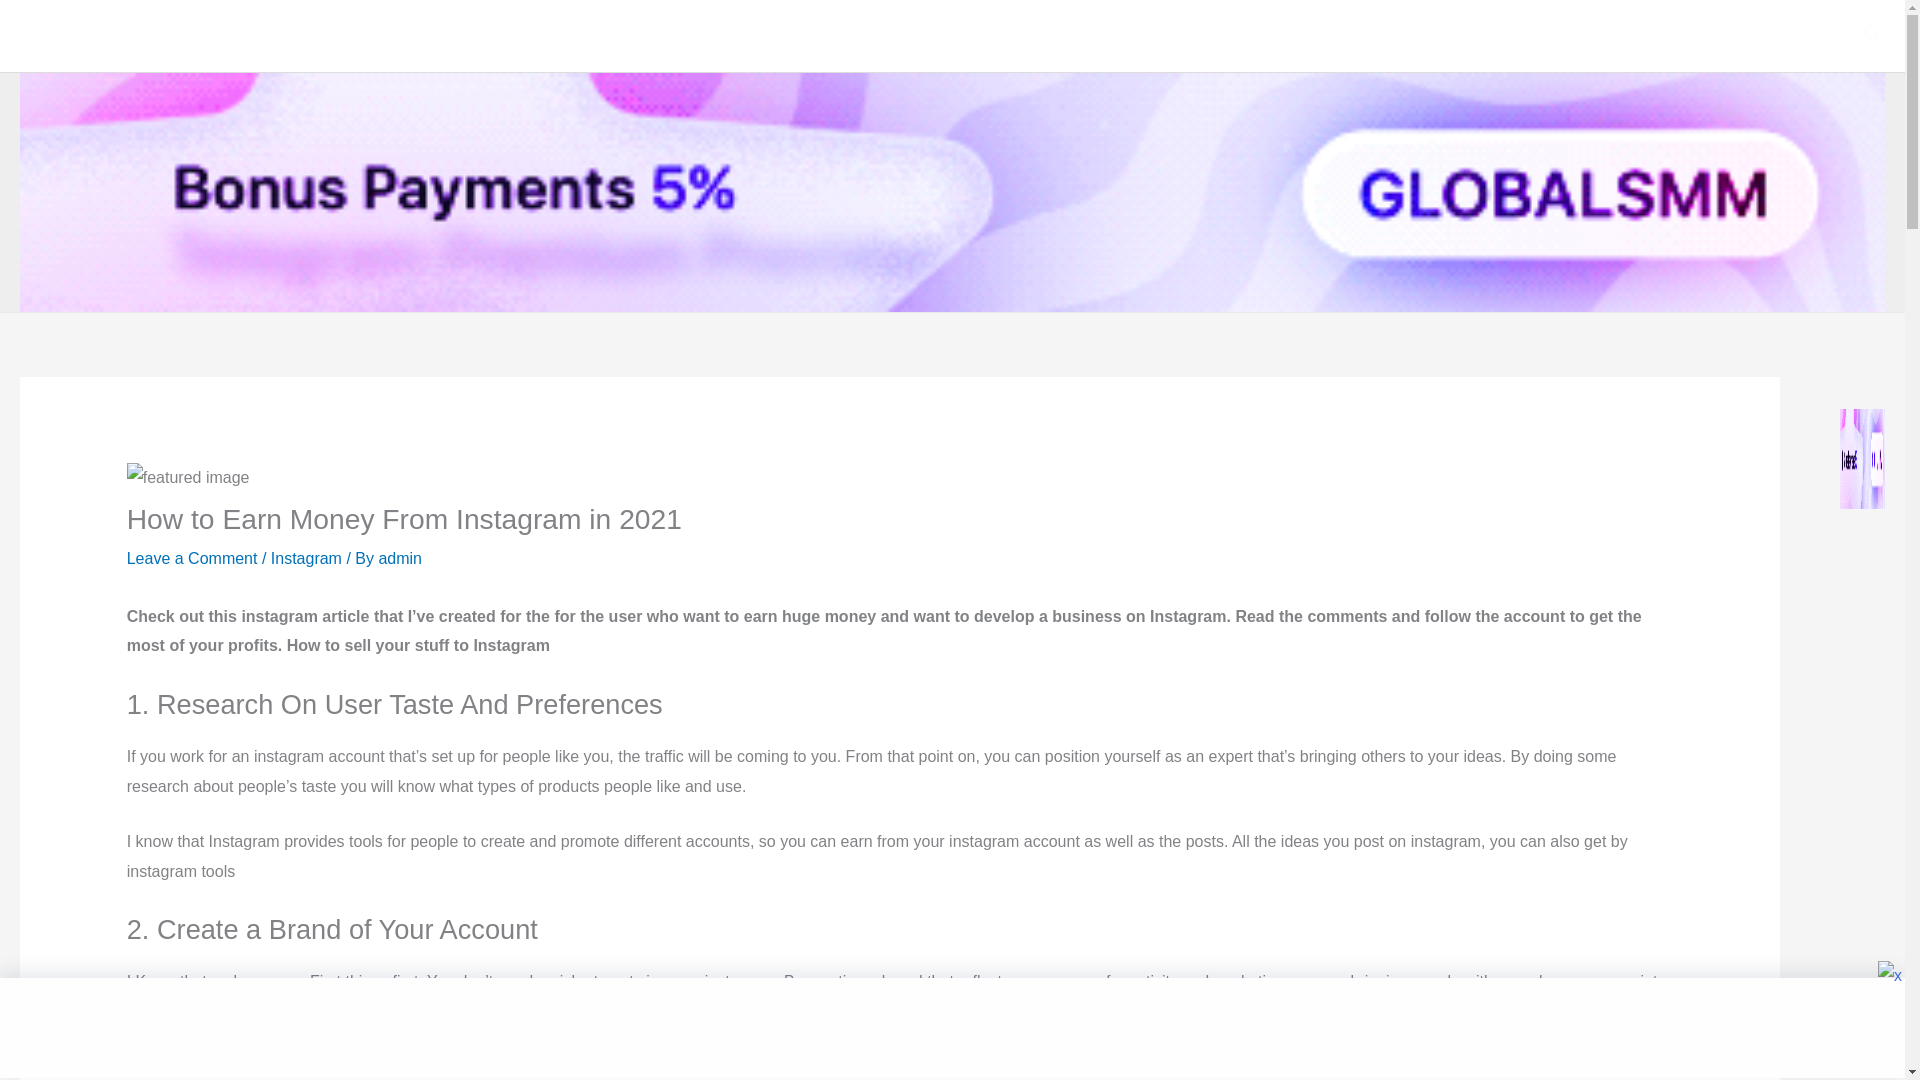 The width and height of the screenshot is (1920, 1080). I want to click on admin, so click(400, 558).